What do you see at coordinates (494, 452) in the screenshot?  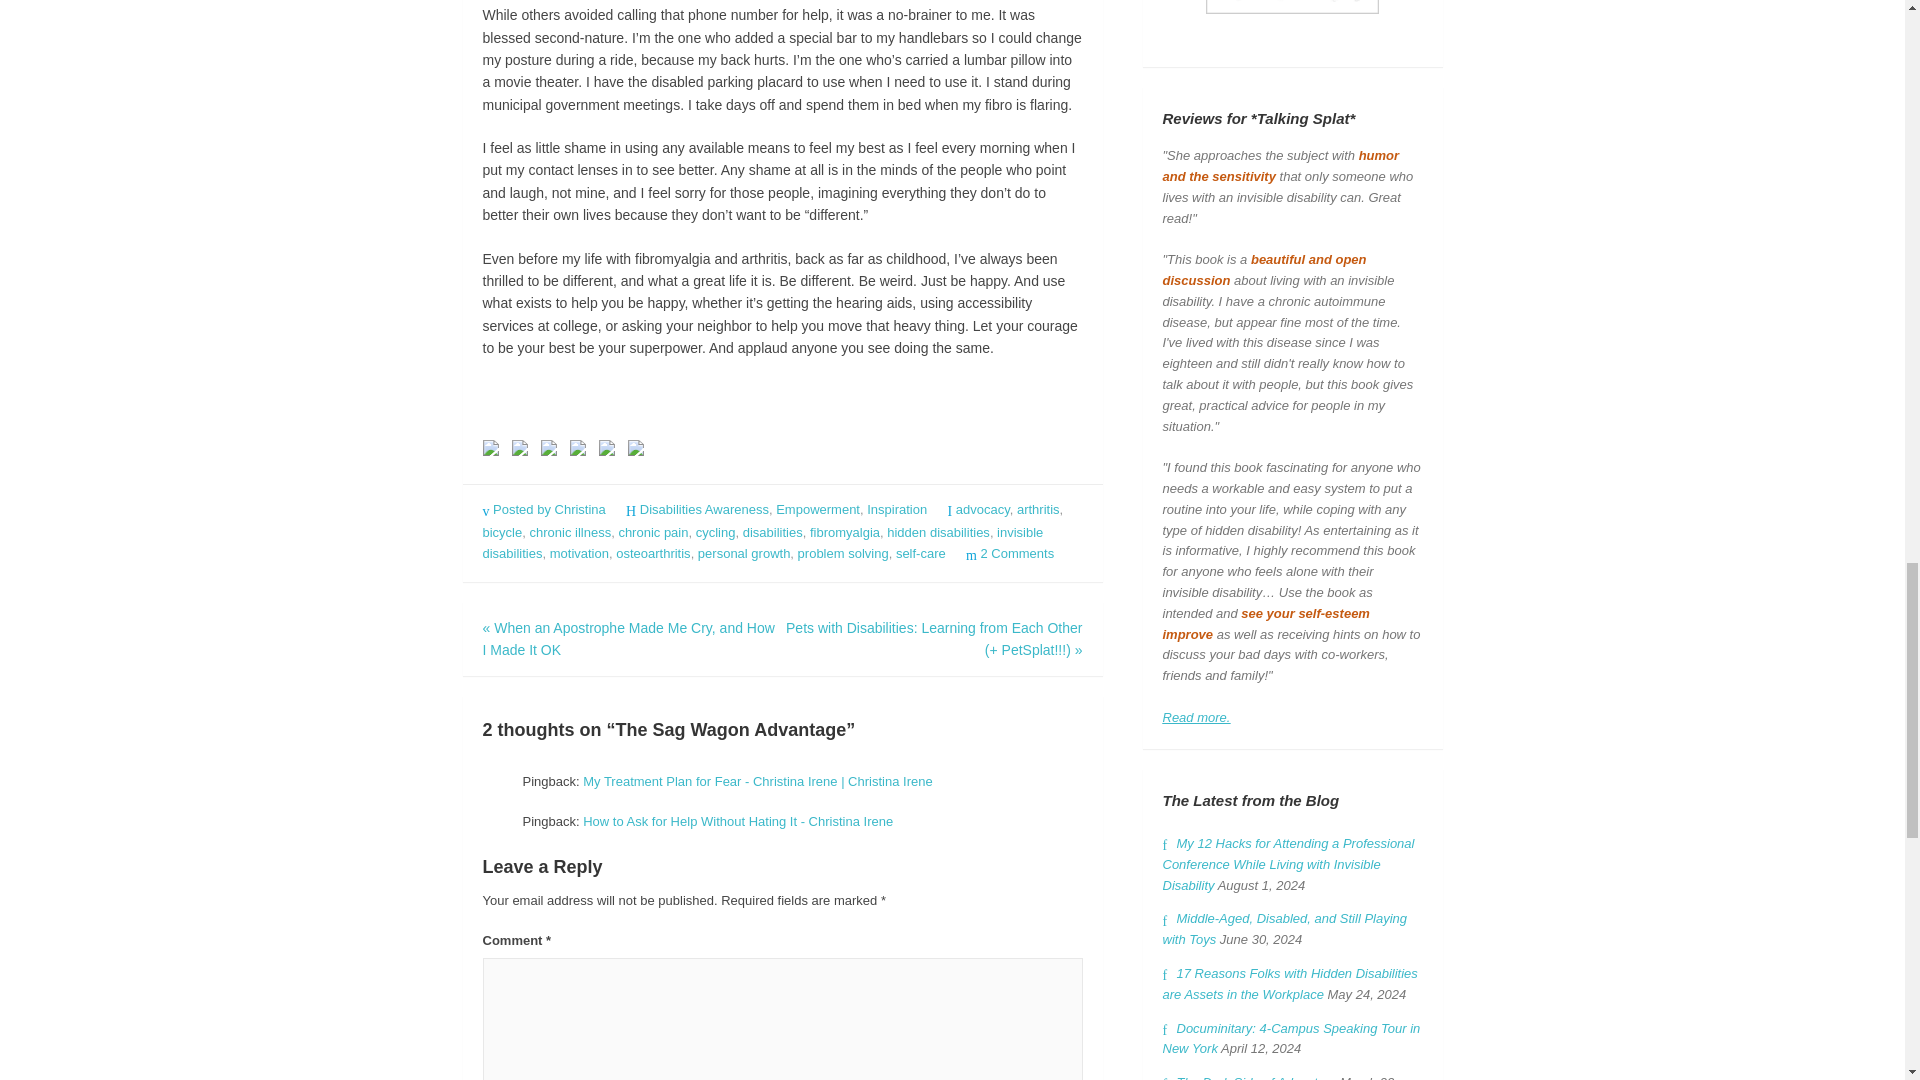 I see `Share on Facebook` at bounding box center [494, 452].